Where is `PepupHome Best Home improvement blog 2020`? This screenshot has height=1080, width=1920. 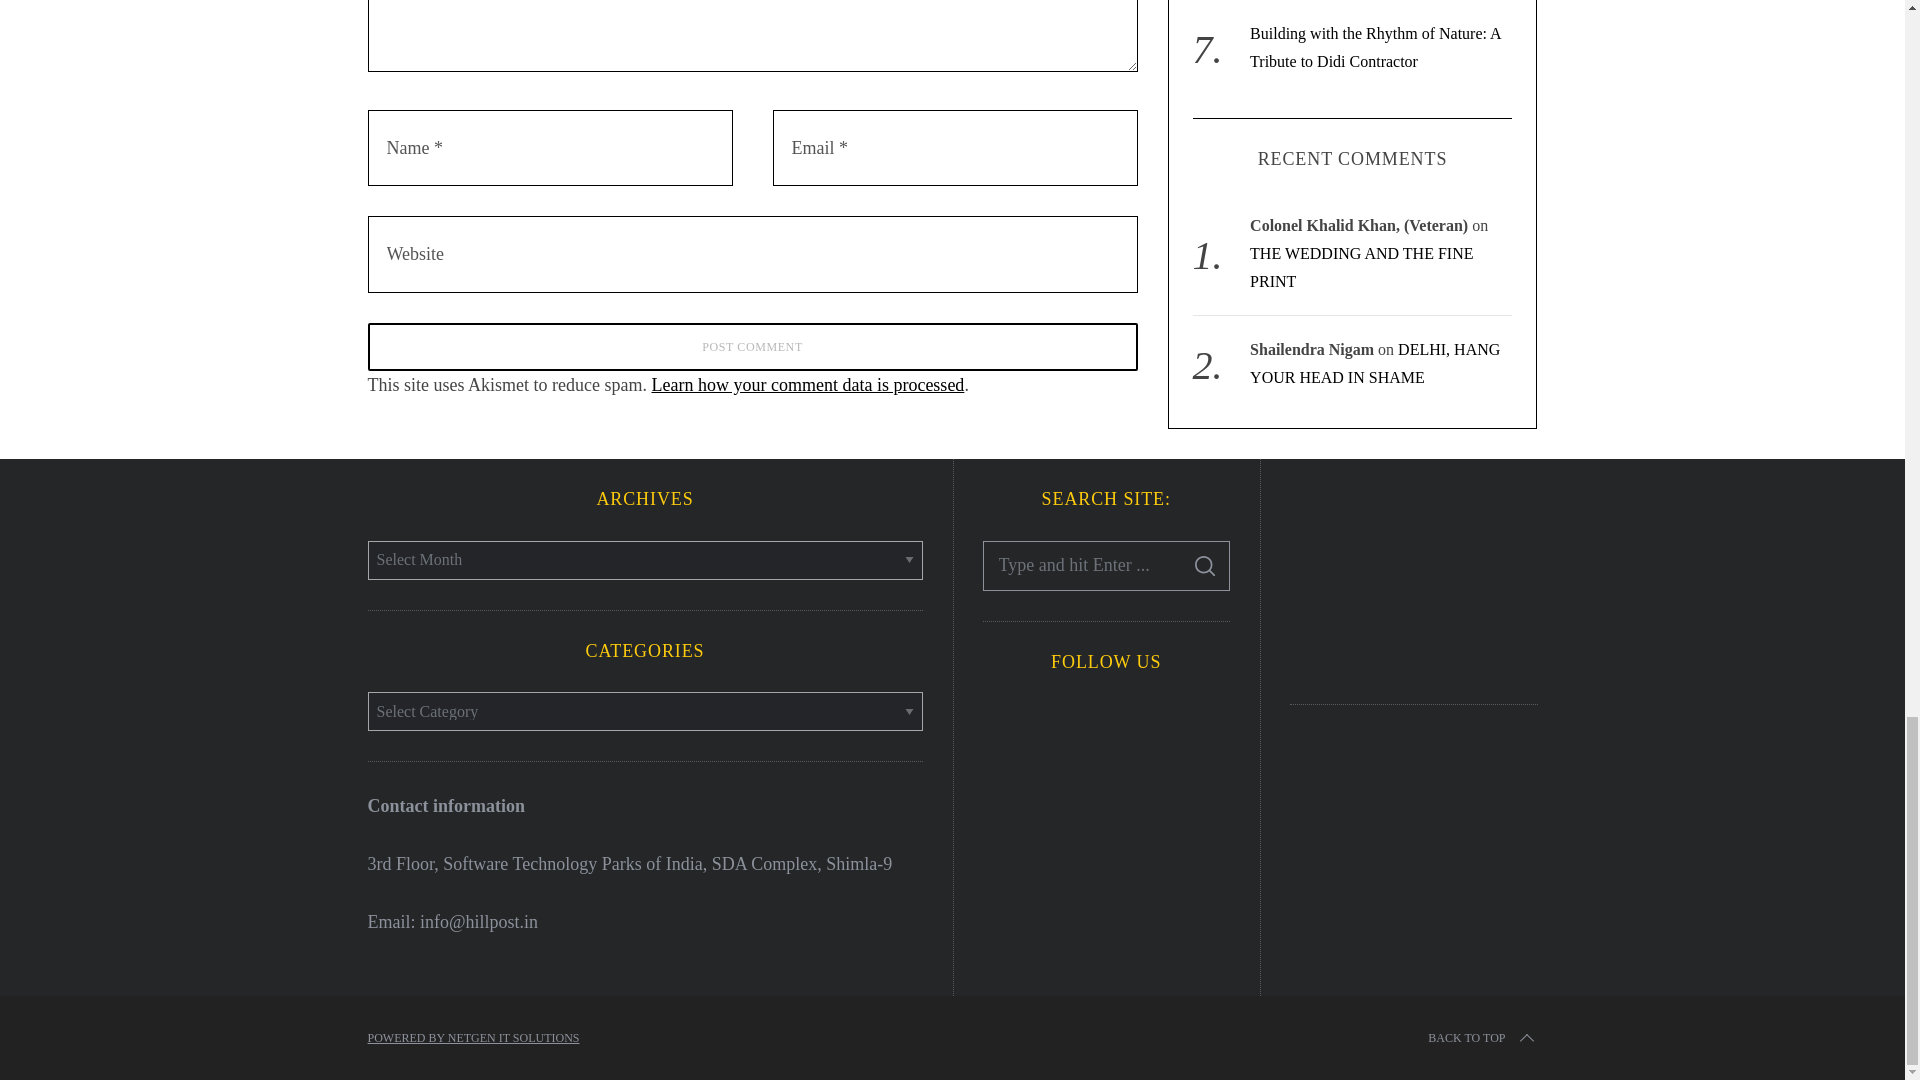 PepupHome Best Home improvement blog 2020 is located at coordinates (1414, 578).